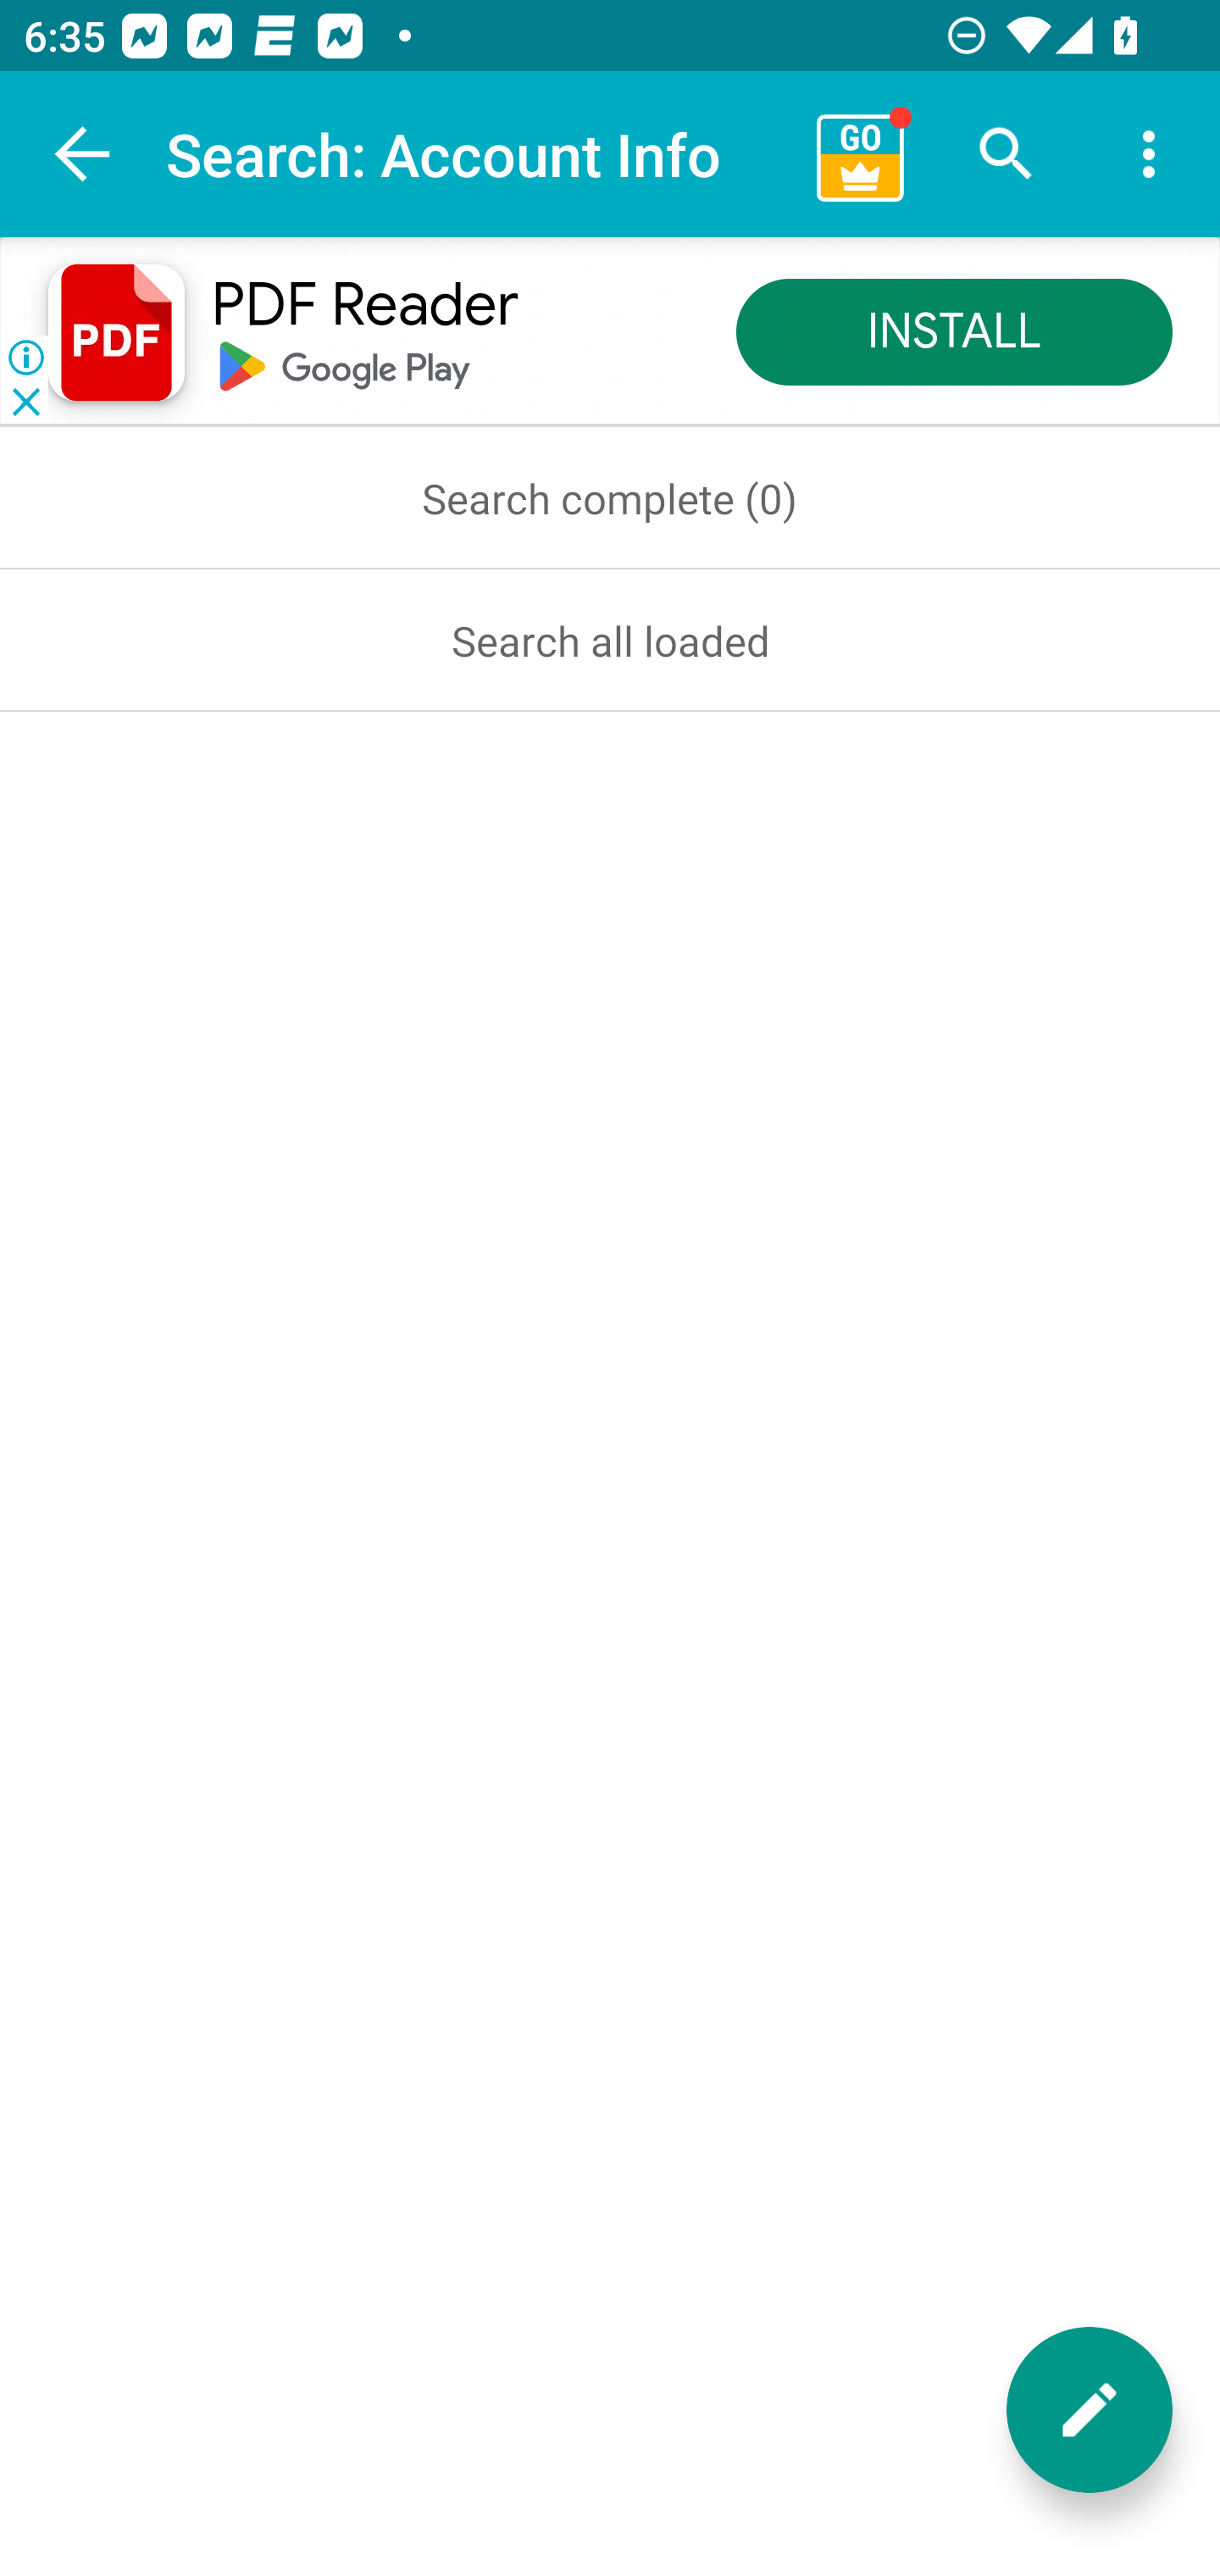 The height and width of the screenshot is (2576, 1220). What do you see at coordinates (1006, 154) in the screenshot?
I see `Search` at bounding box center [1006, 154].